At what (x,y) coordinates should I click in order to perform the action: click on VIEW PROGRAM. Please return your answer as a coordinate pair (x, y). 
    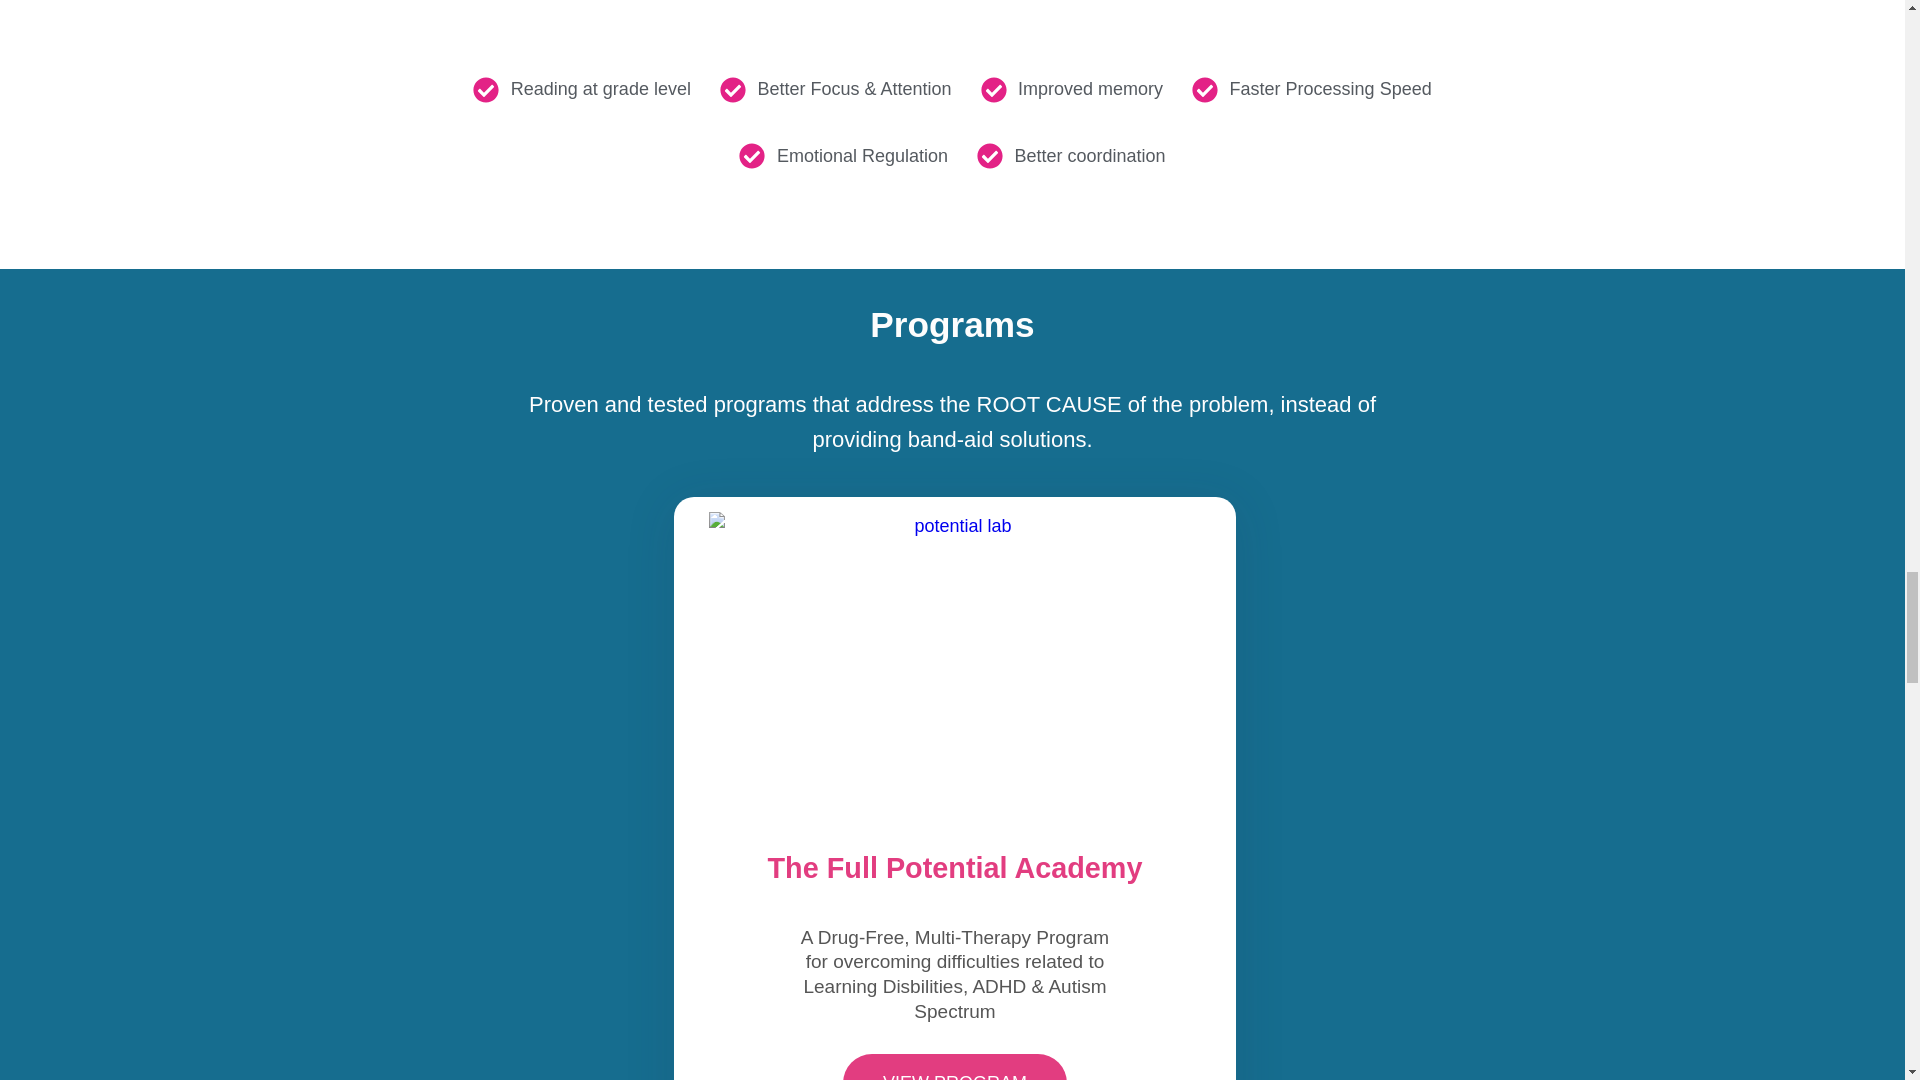
    Looking at the image, I should click on (954, 1067).